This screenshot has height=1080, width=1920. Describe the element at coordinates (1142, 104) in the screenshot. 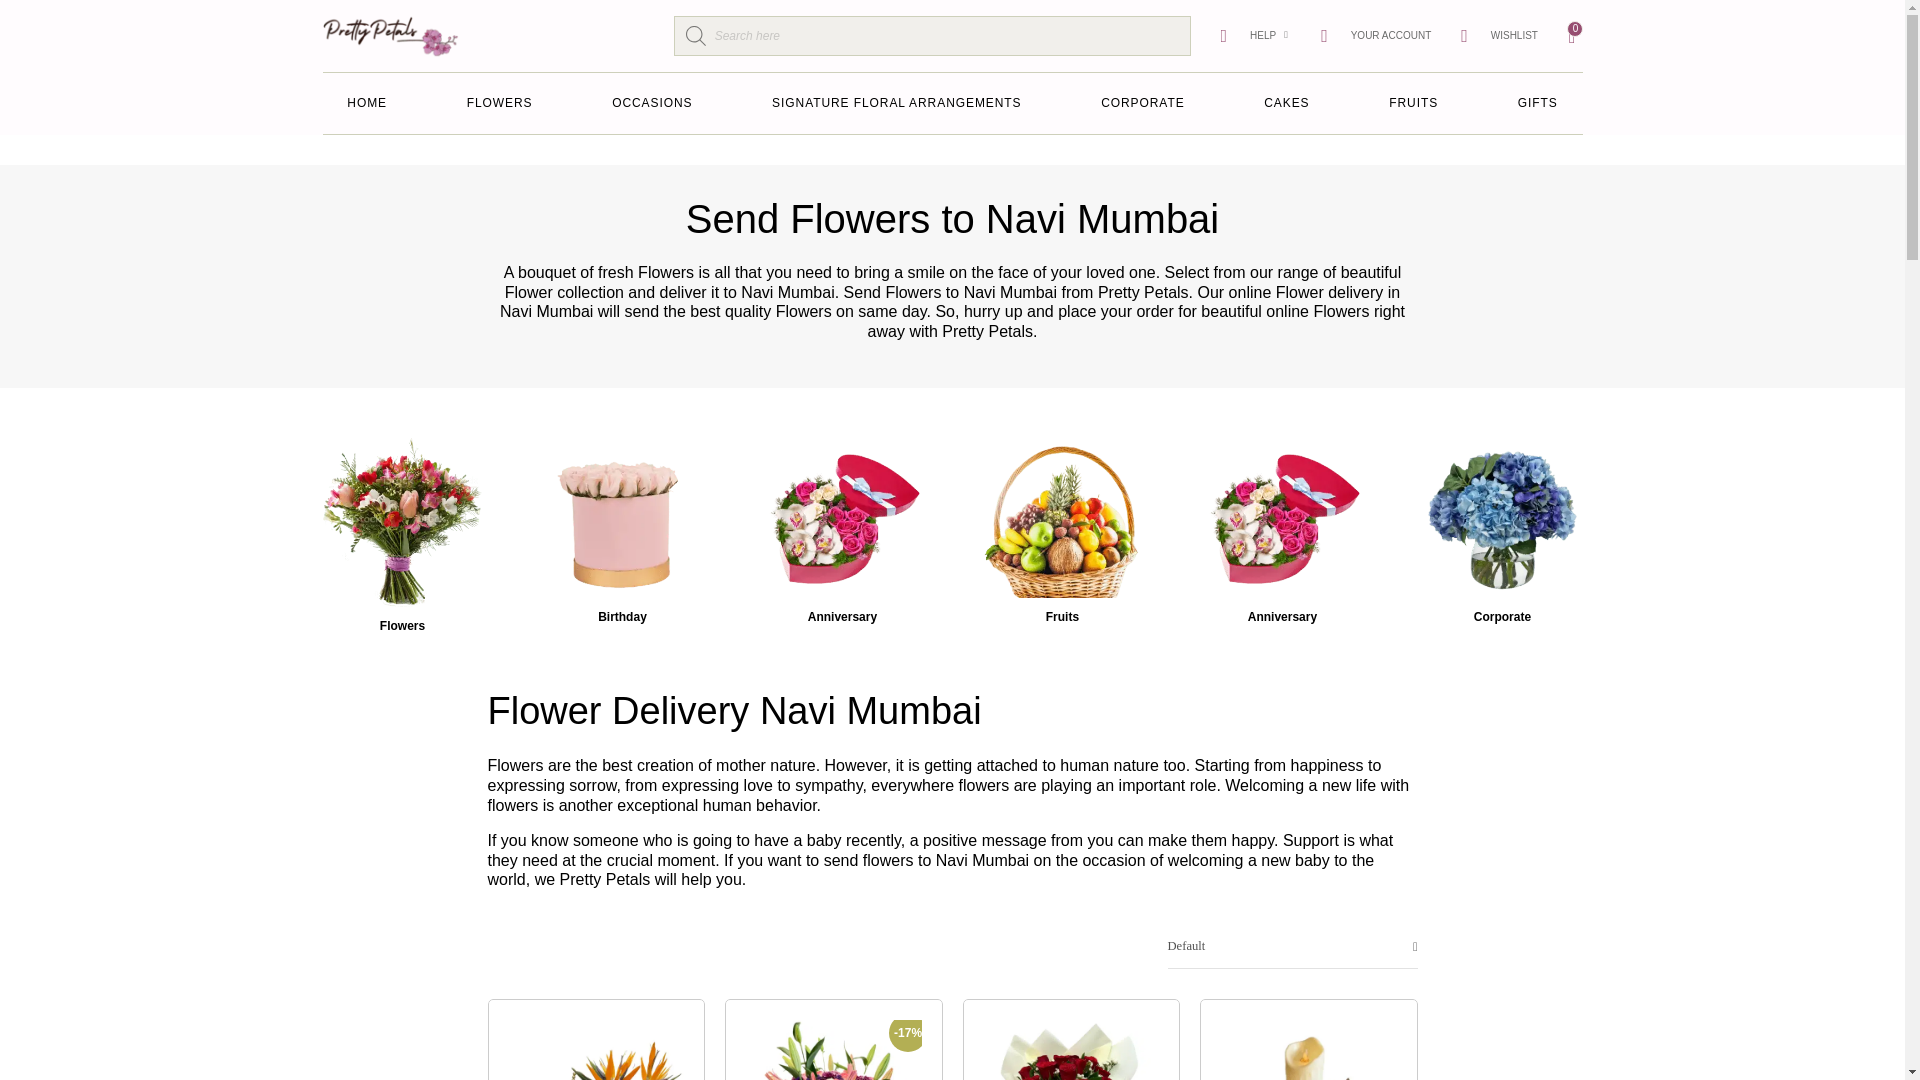

I see `CORPORATE` at that location.